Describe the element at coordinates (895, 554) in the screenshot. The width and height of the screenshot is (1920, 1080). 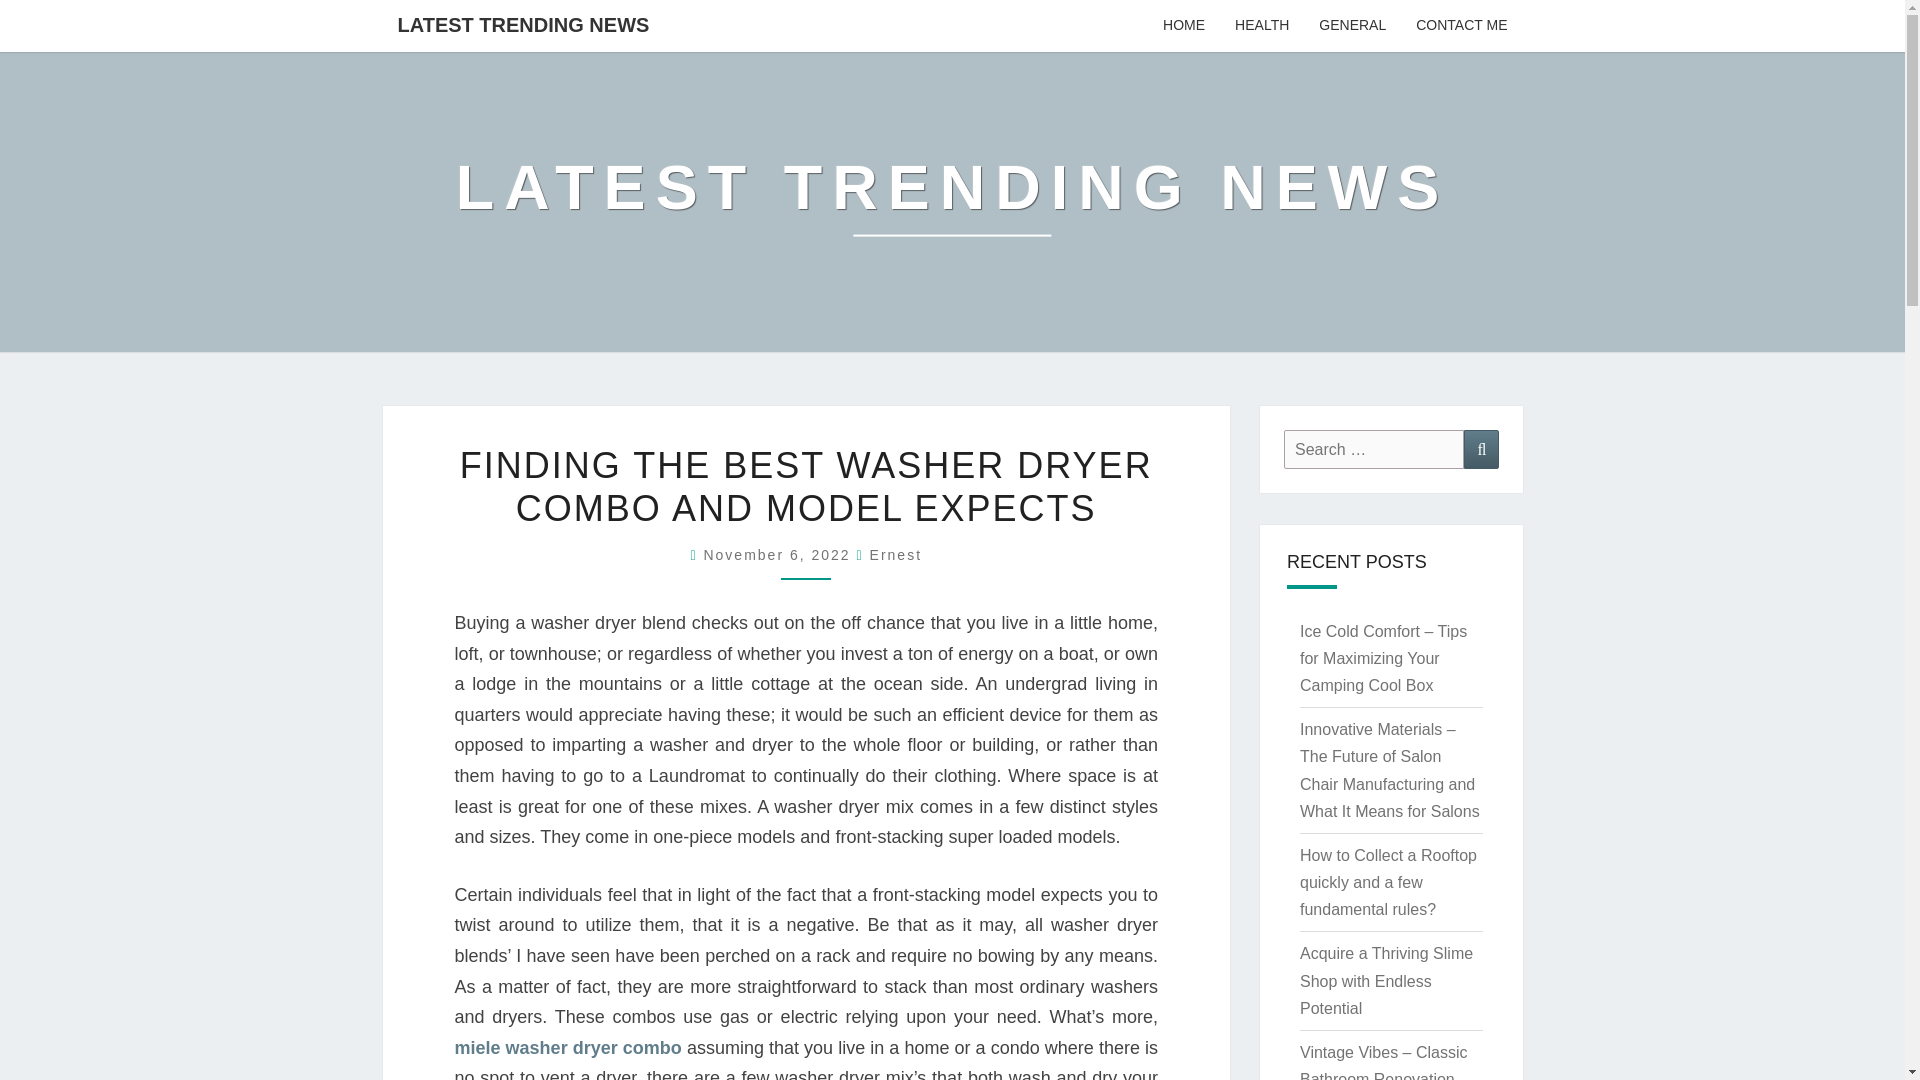
I see `View all posts by Ernest` at that location.